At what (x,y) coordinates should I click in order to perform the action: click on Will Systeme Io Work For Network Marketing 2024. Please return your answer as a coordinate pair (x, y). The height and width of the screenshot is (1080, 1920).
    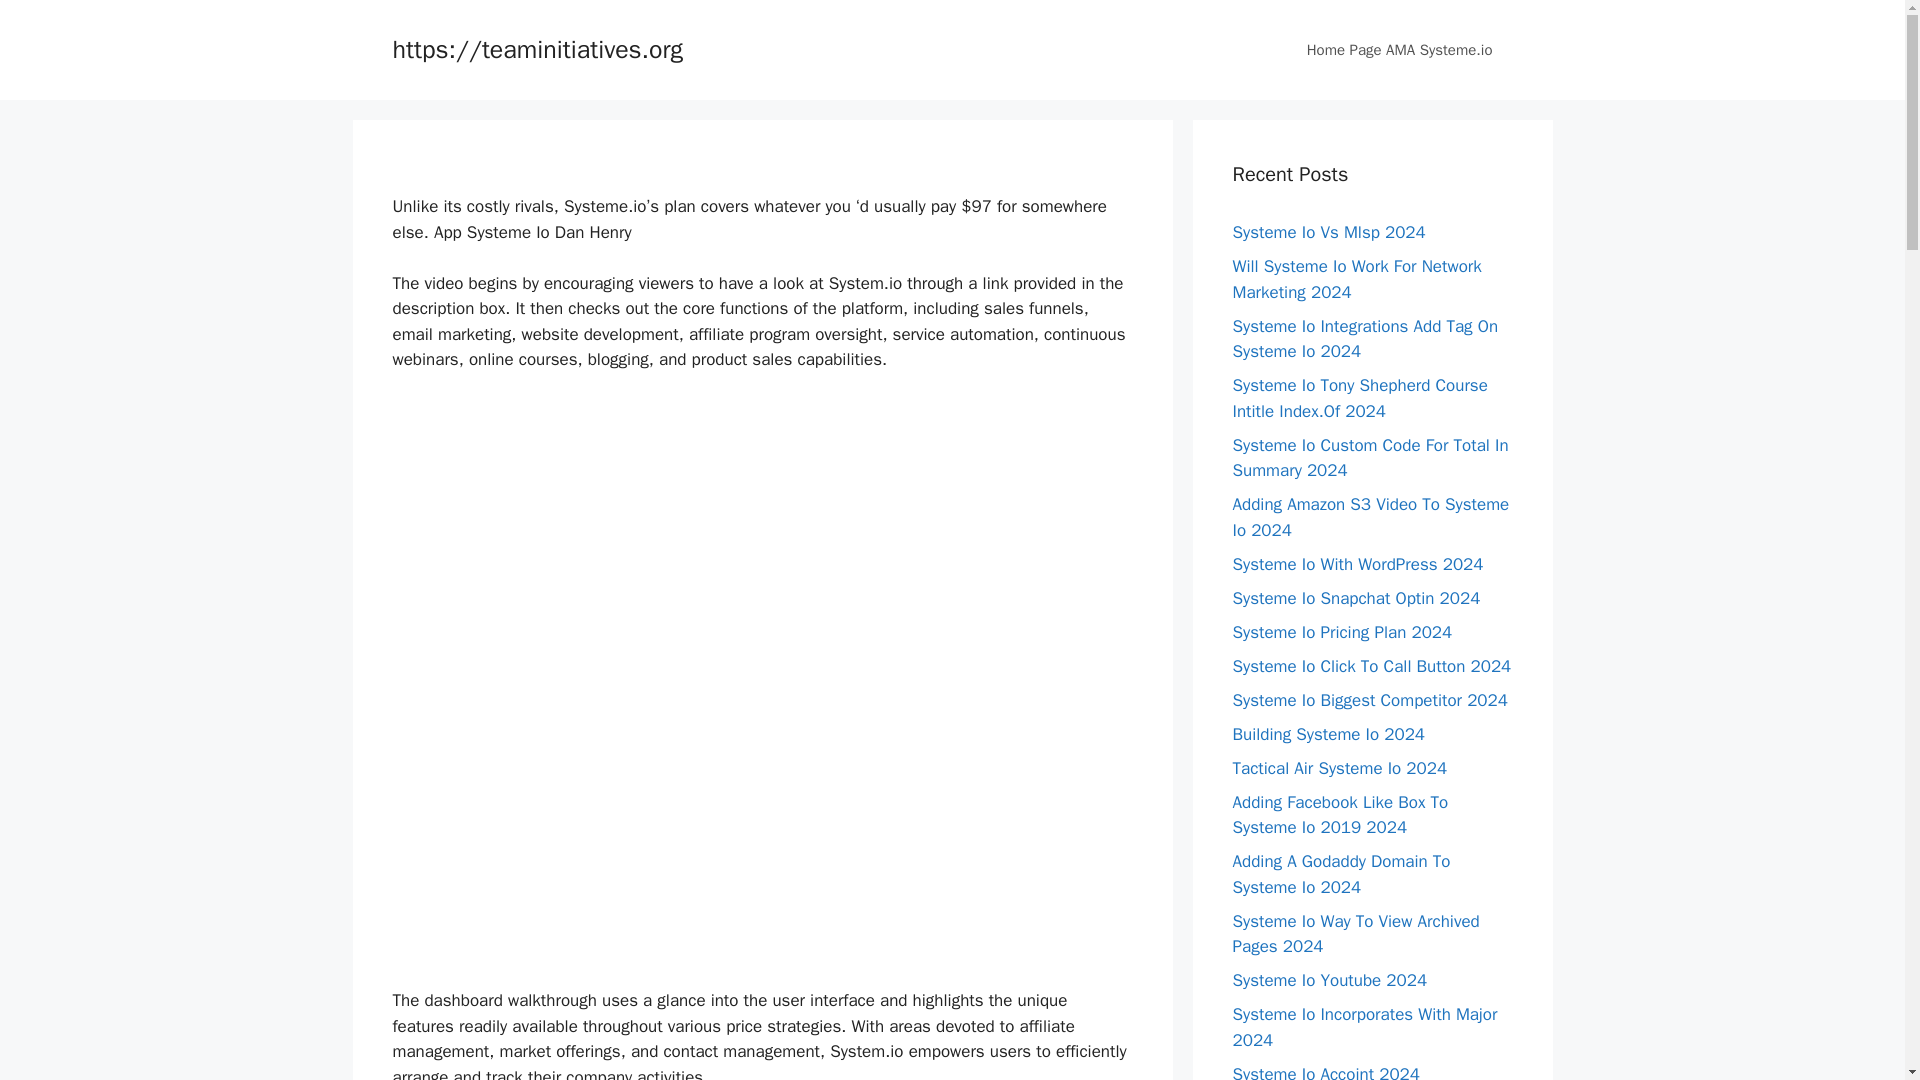
    Looking at the image, I should click on (1356, 279).